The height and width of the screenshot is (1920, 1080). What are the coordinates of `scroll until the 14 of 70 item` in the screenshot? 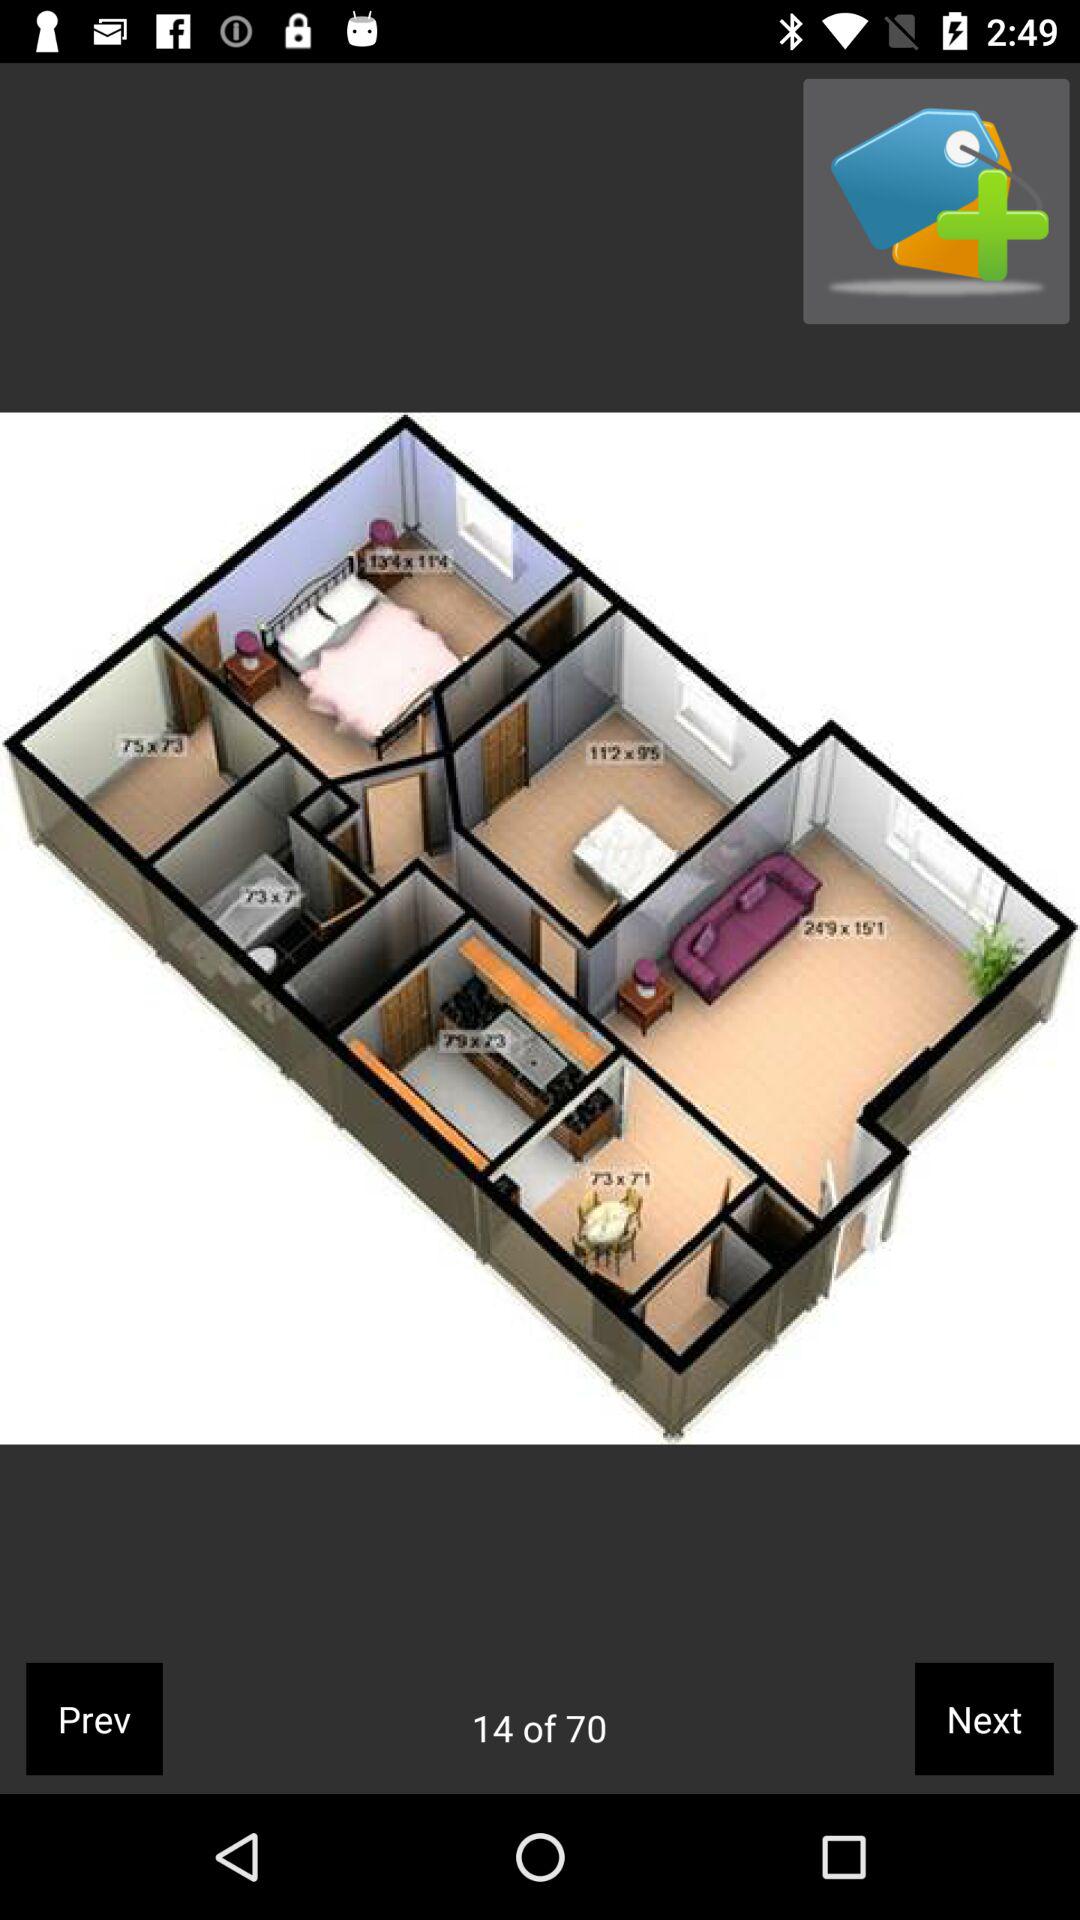 It's located at (539, 1728).